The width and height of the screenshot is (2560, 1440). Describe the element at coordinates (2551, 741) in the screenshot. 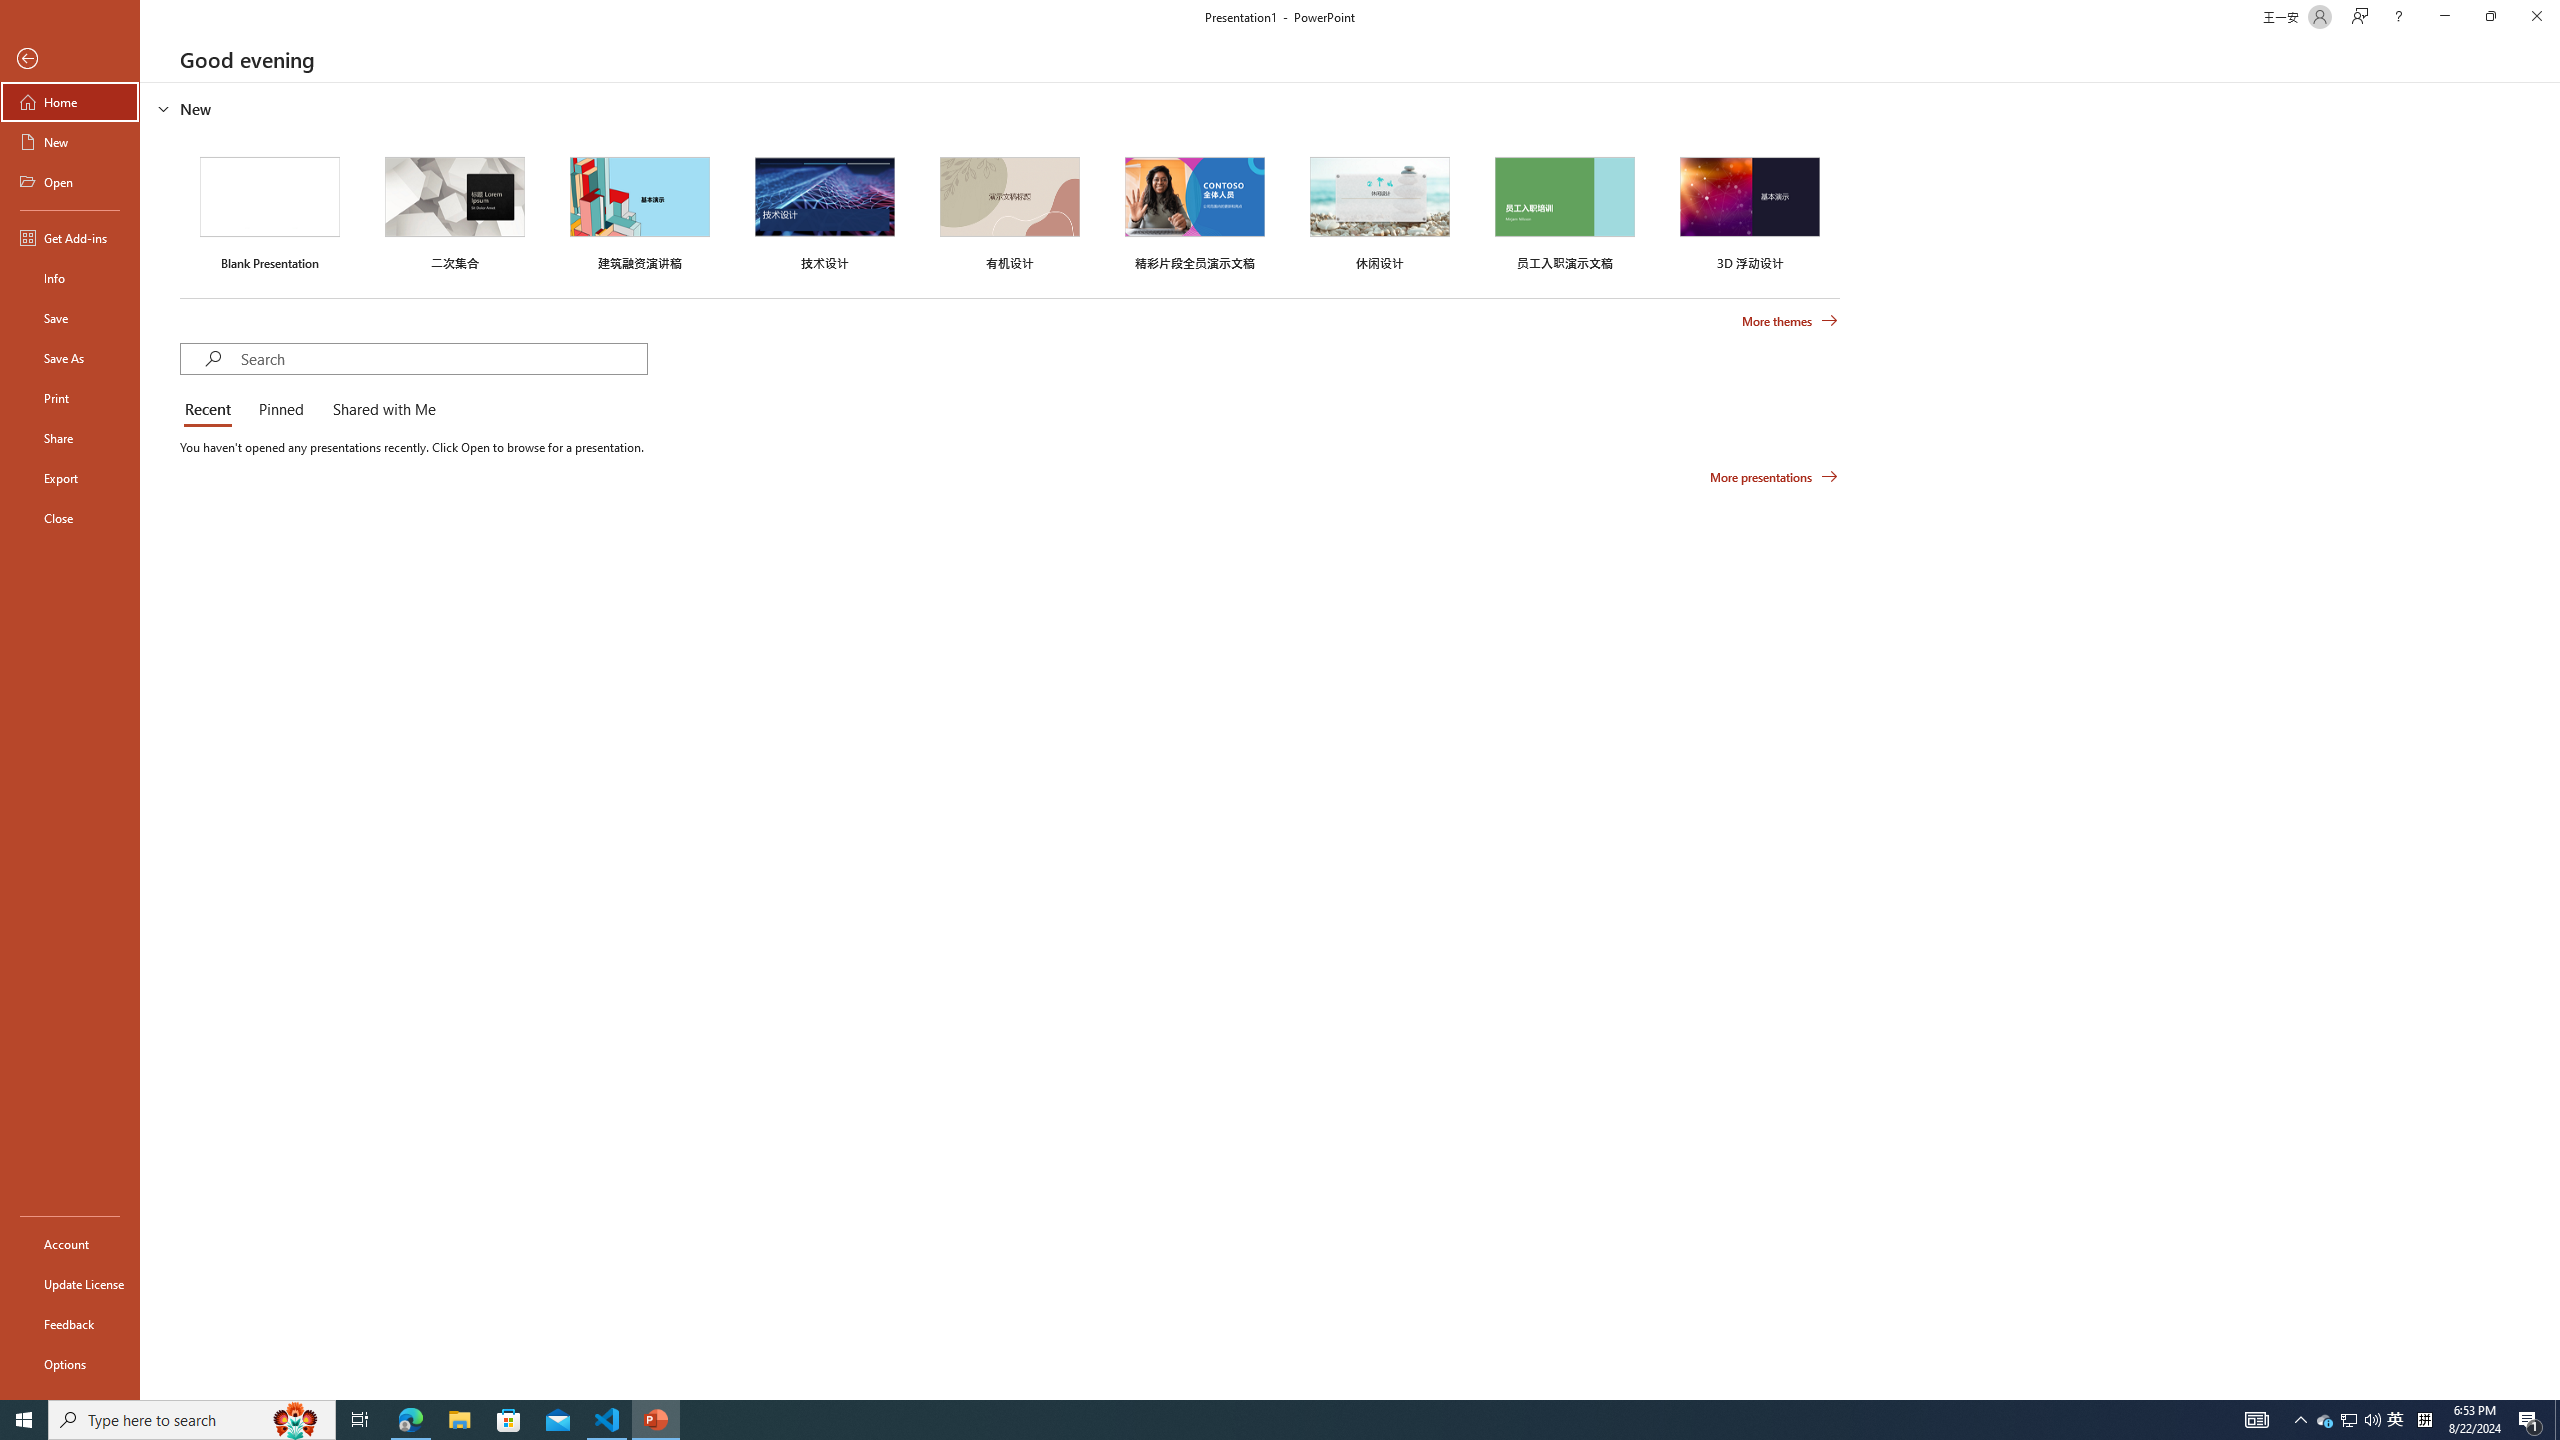

I see `Class: NetUIScrollBar` at that location.